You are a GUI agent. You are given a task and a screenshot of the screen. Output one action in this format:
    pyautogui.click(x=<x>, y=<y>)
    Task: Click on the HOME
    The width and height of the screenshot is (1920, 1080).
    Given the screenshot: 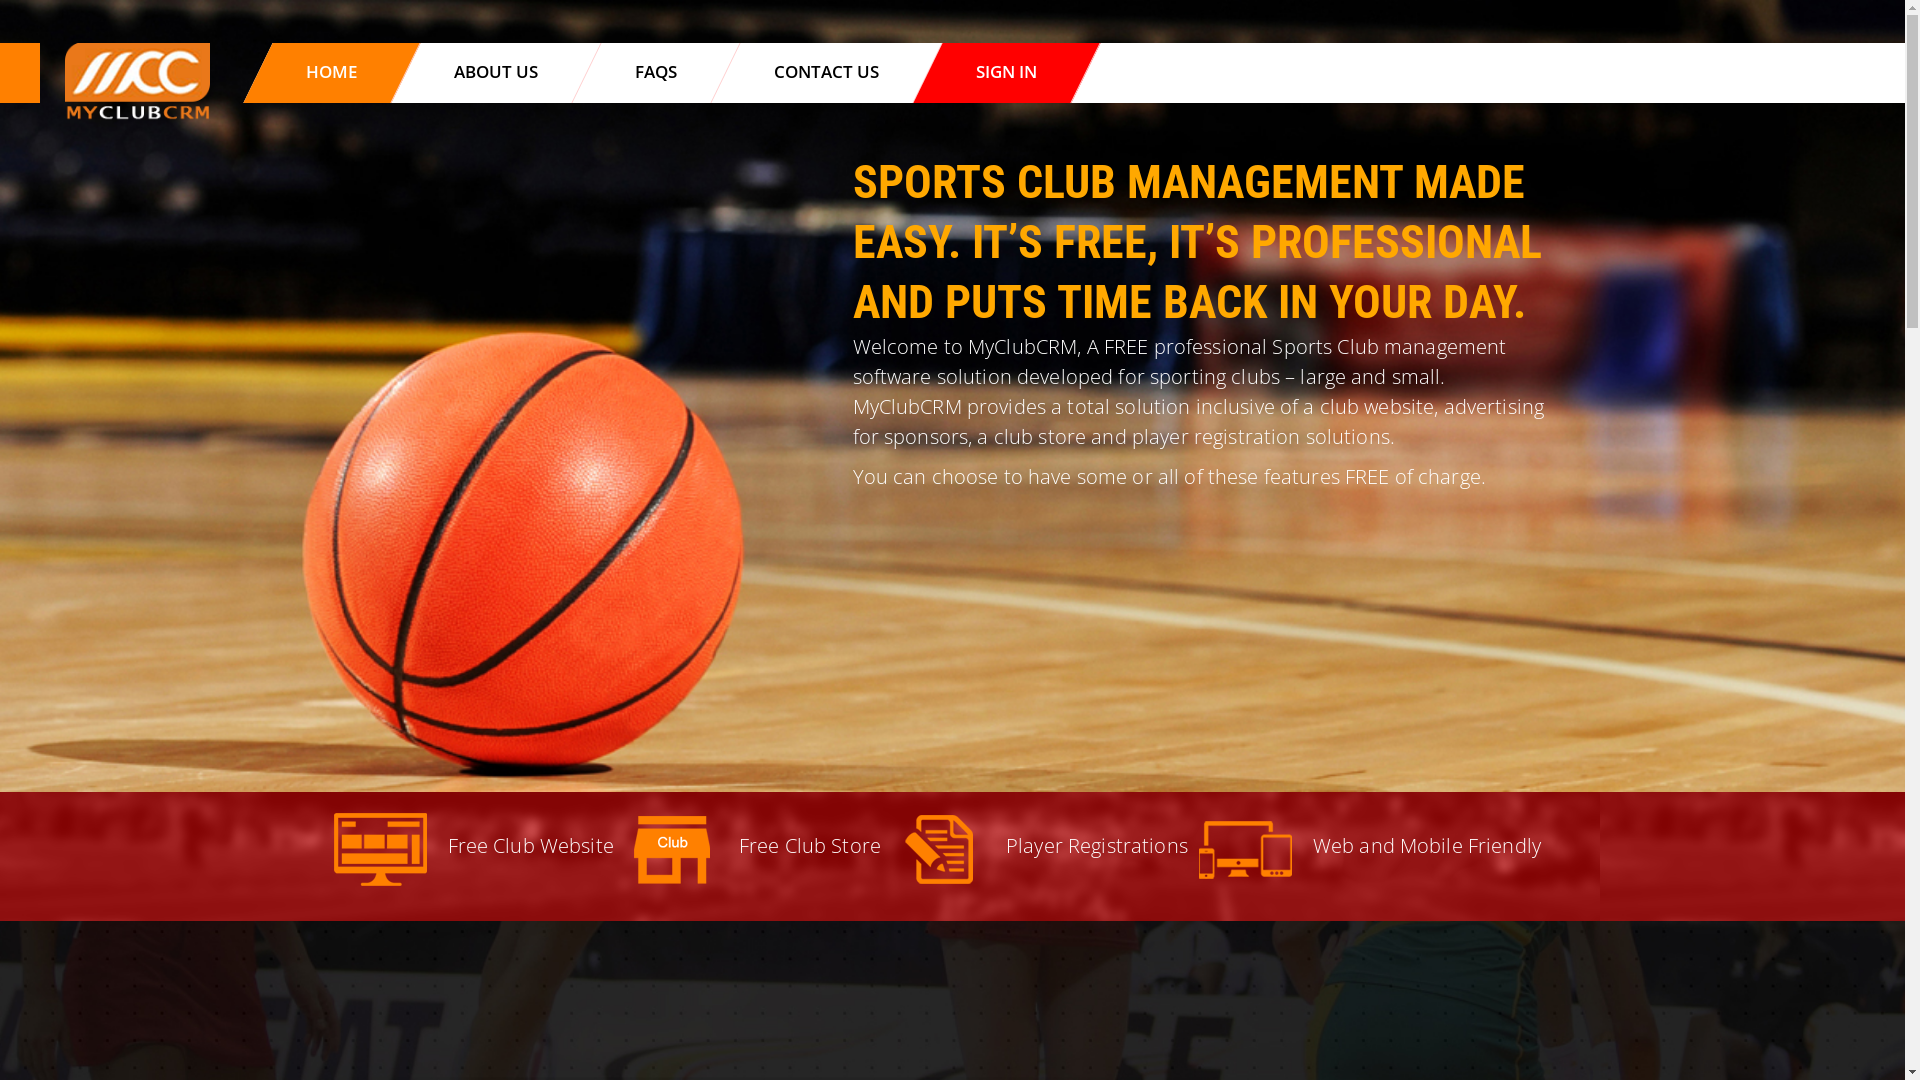 What is the action you would take?
    pyautogui.click(x=332, y=73)
    